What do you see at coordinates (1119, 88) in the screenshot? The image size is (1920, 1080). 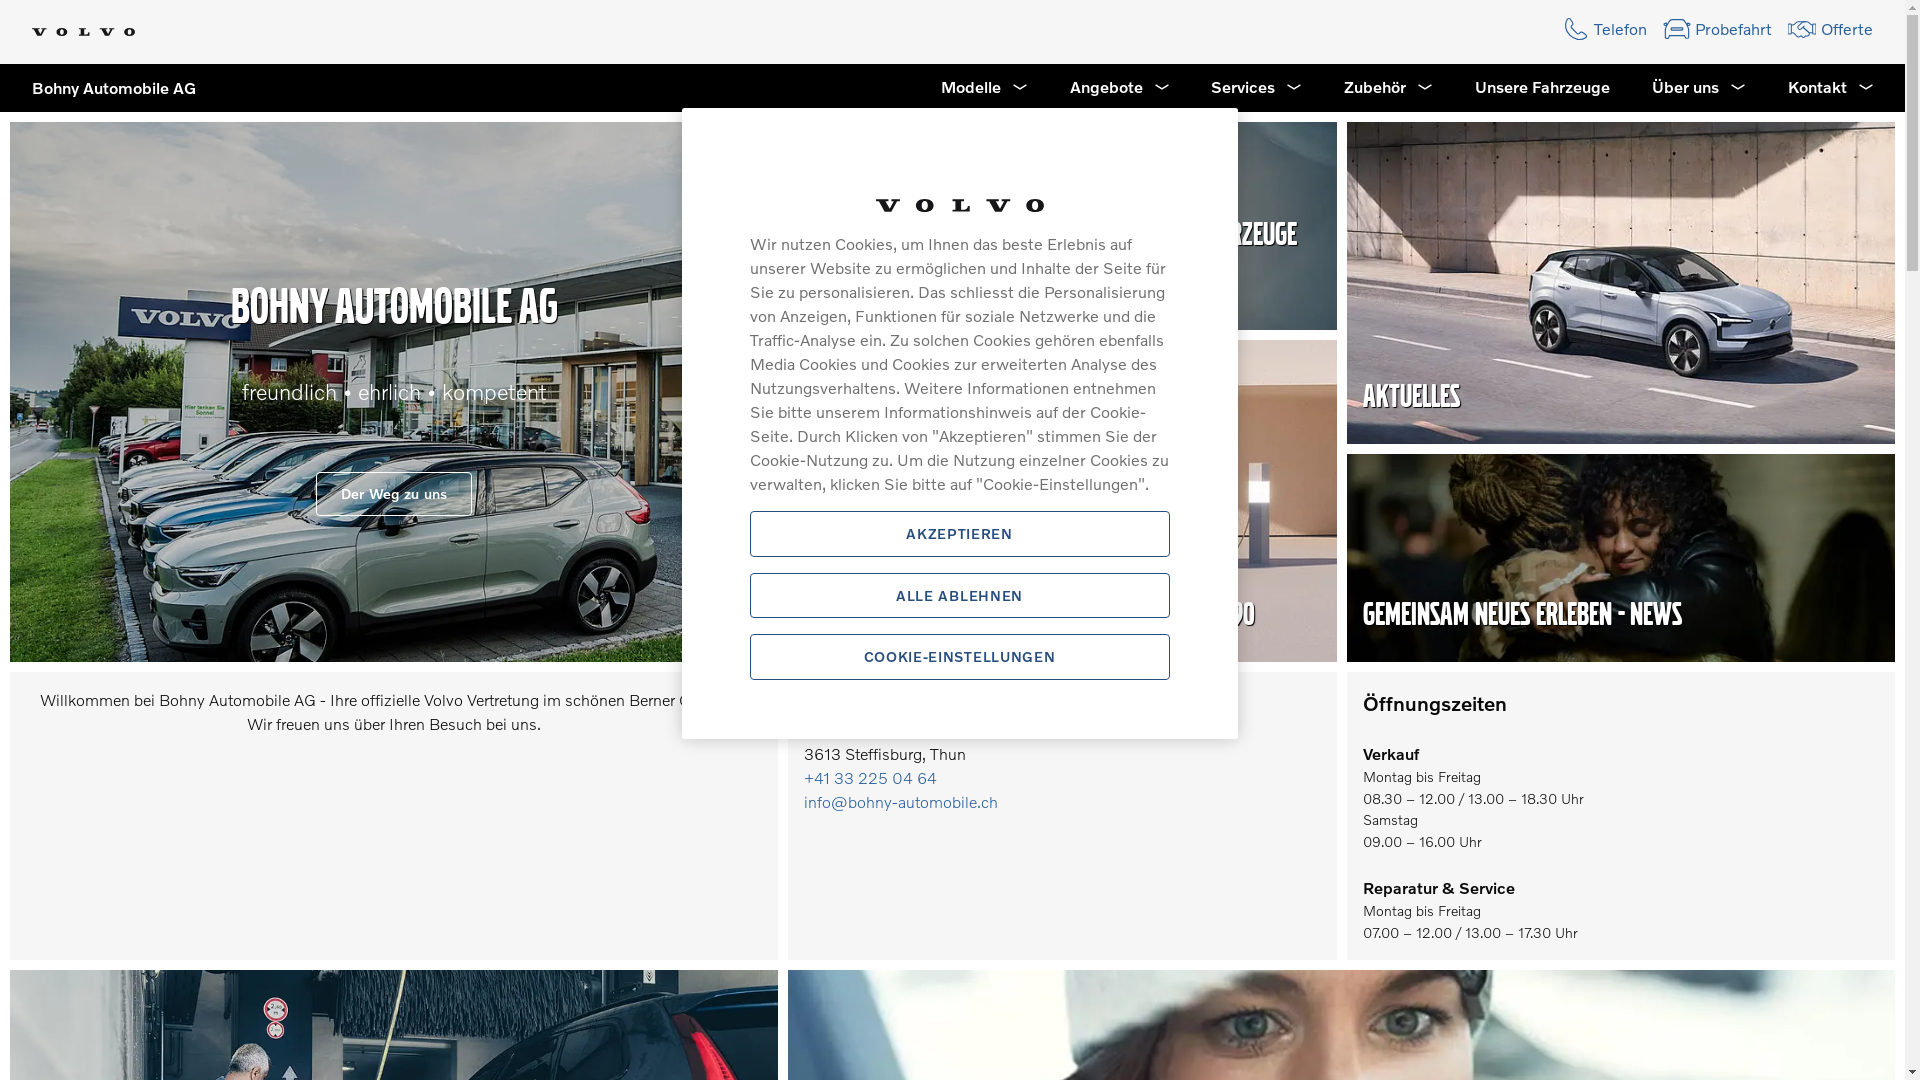 I see `Angebote` at bounding box center [1119, 88].